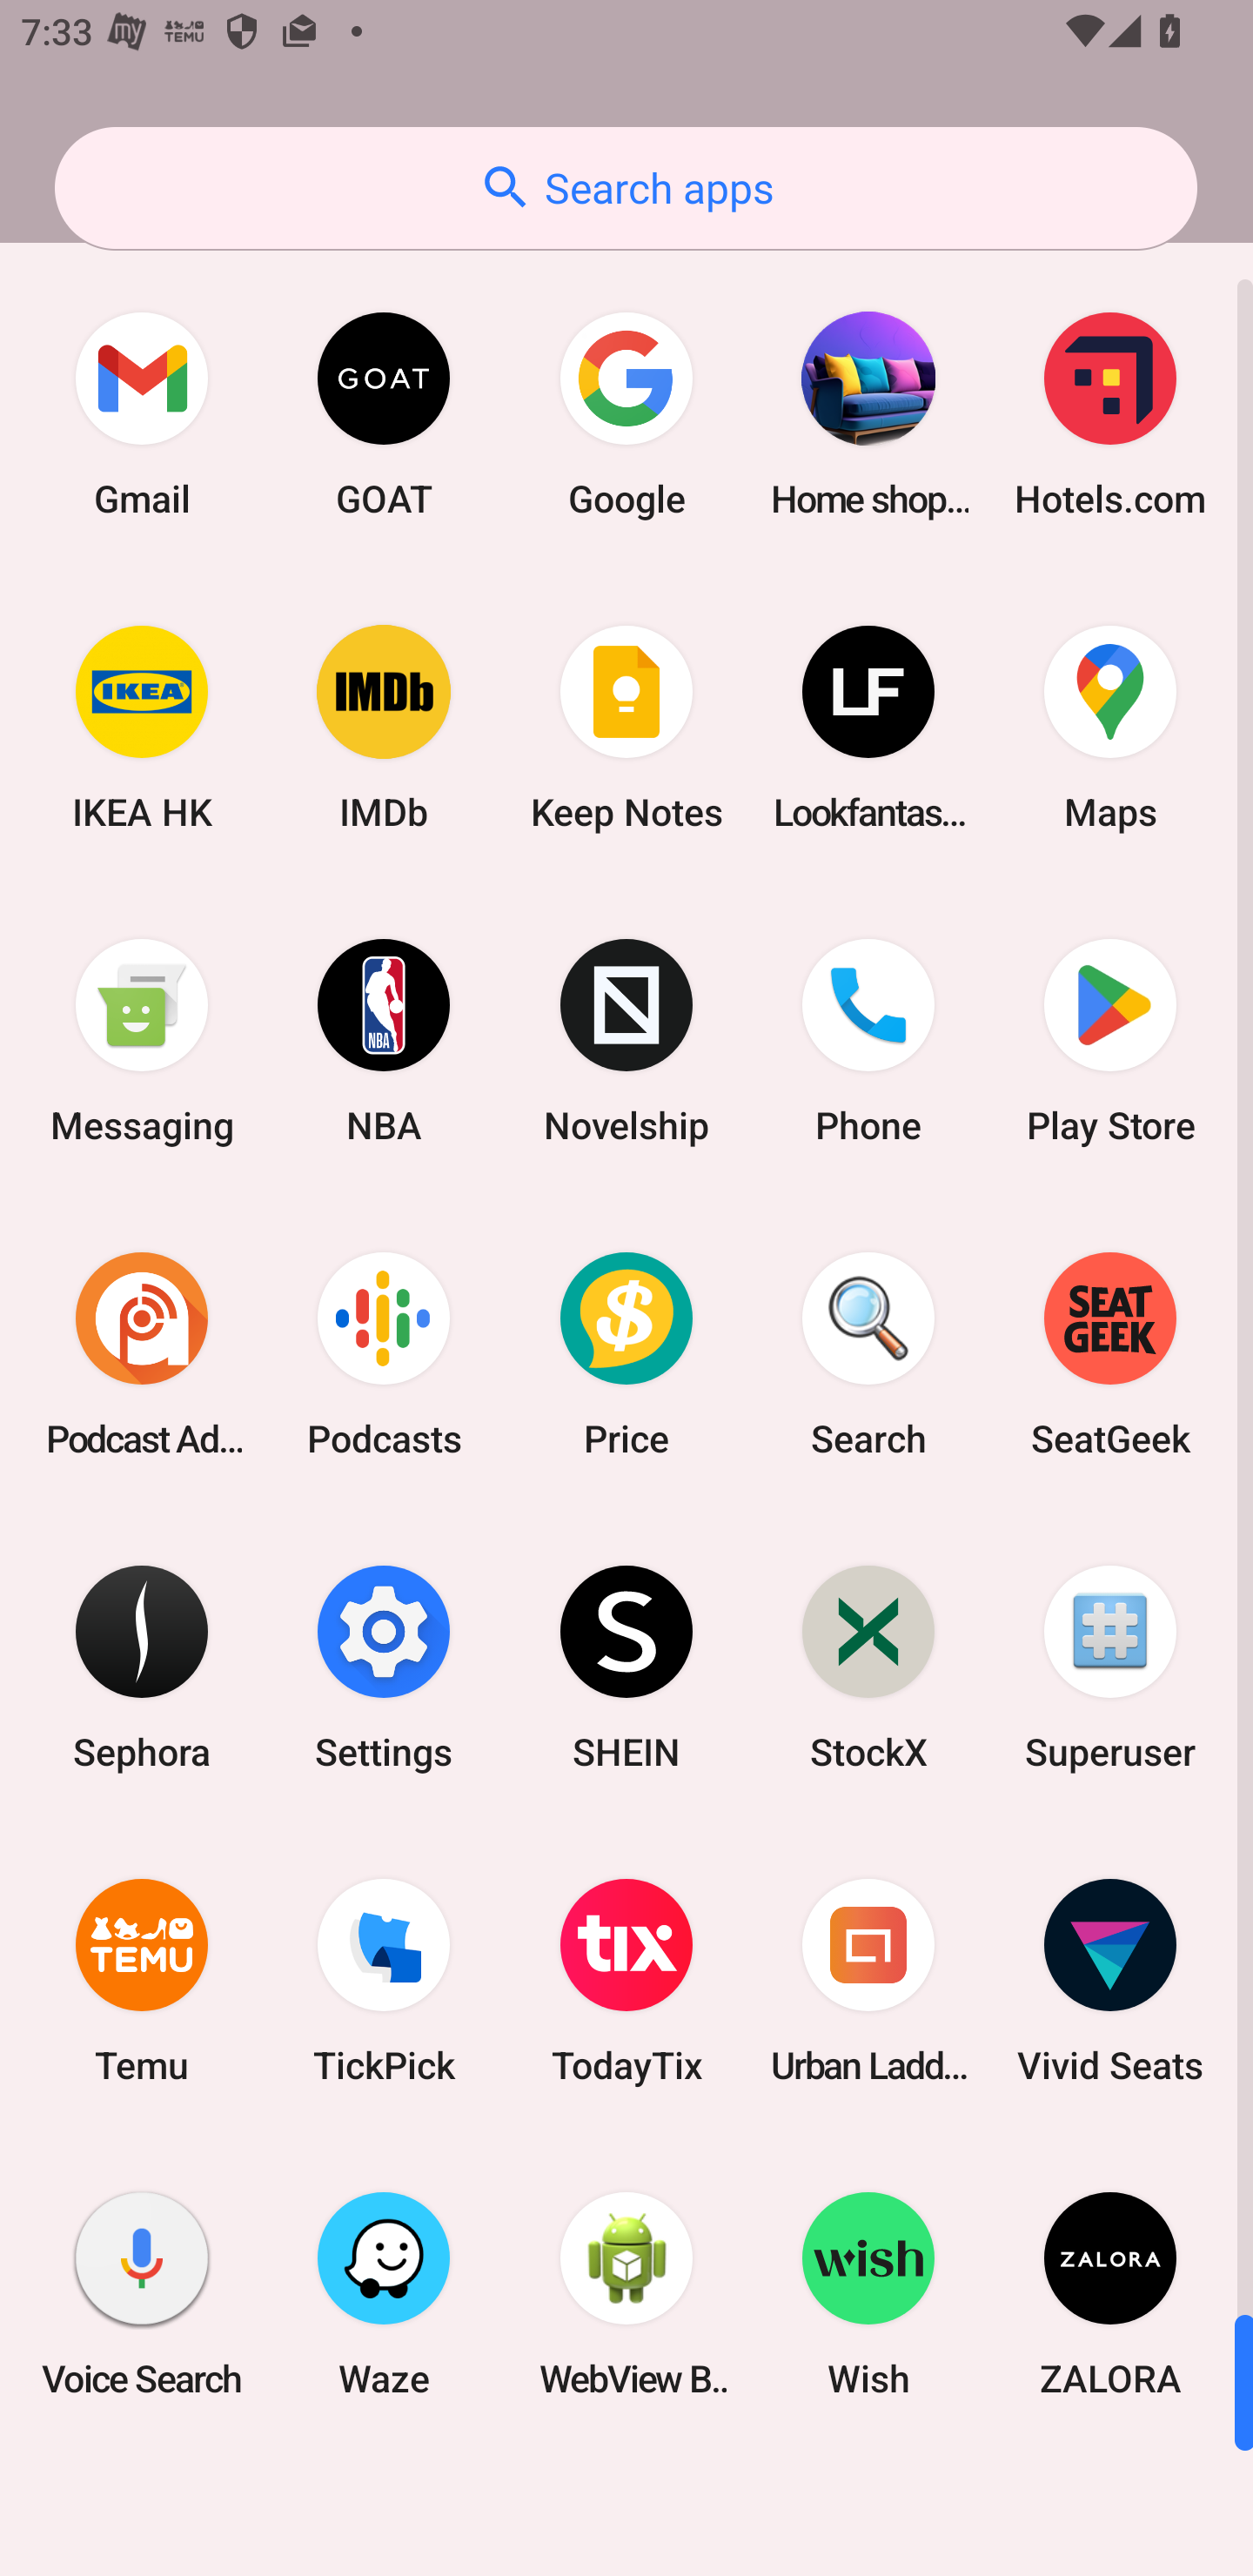  I want to click on Temu, so click(142, 1981).